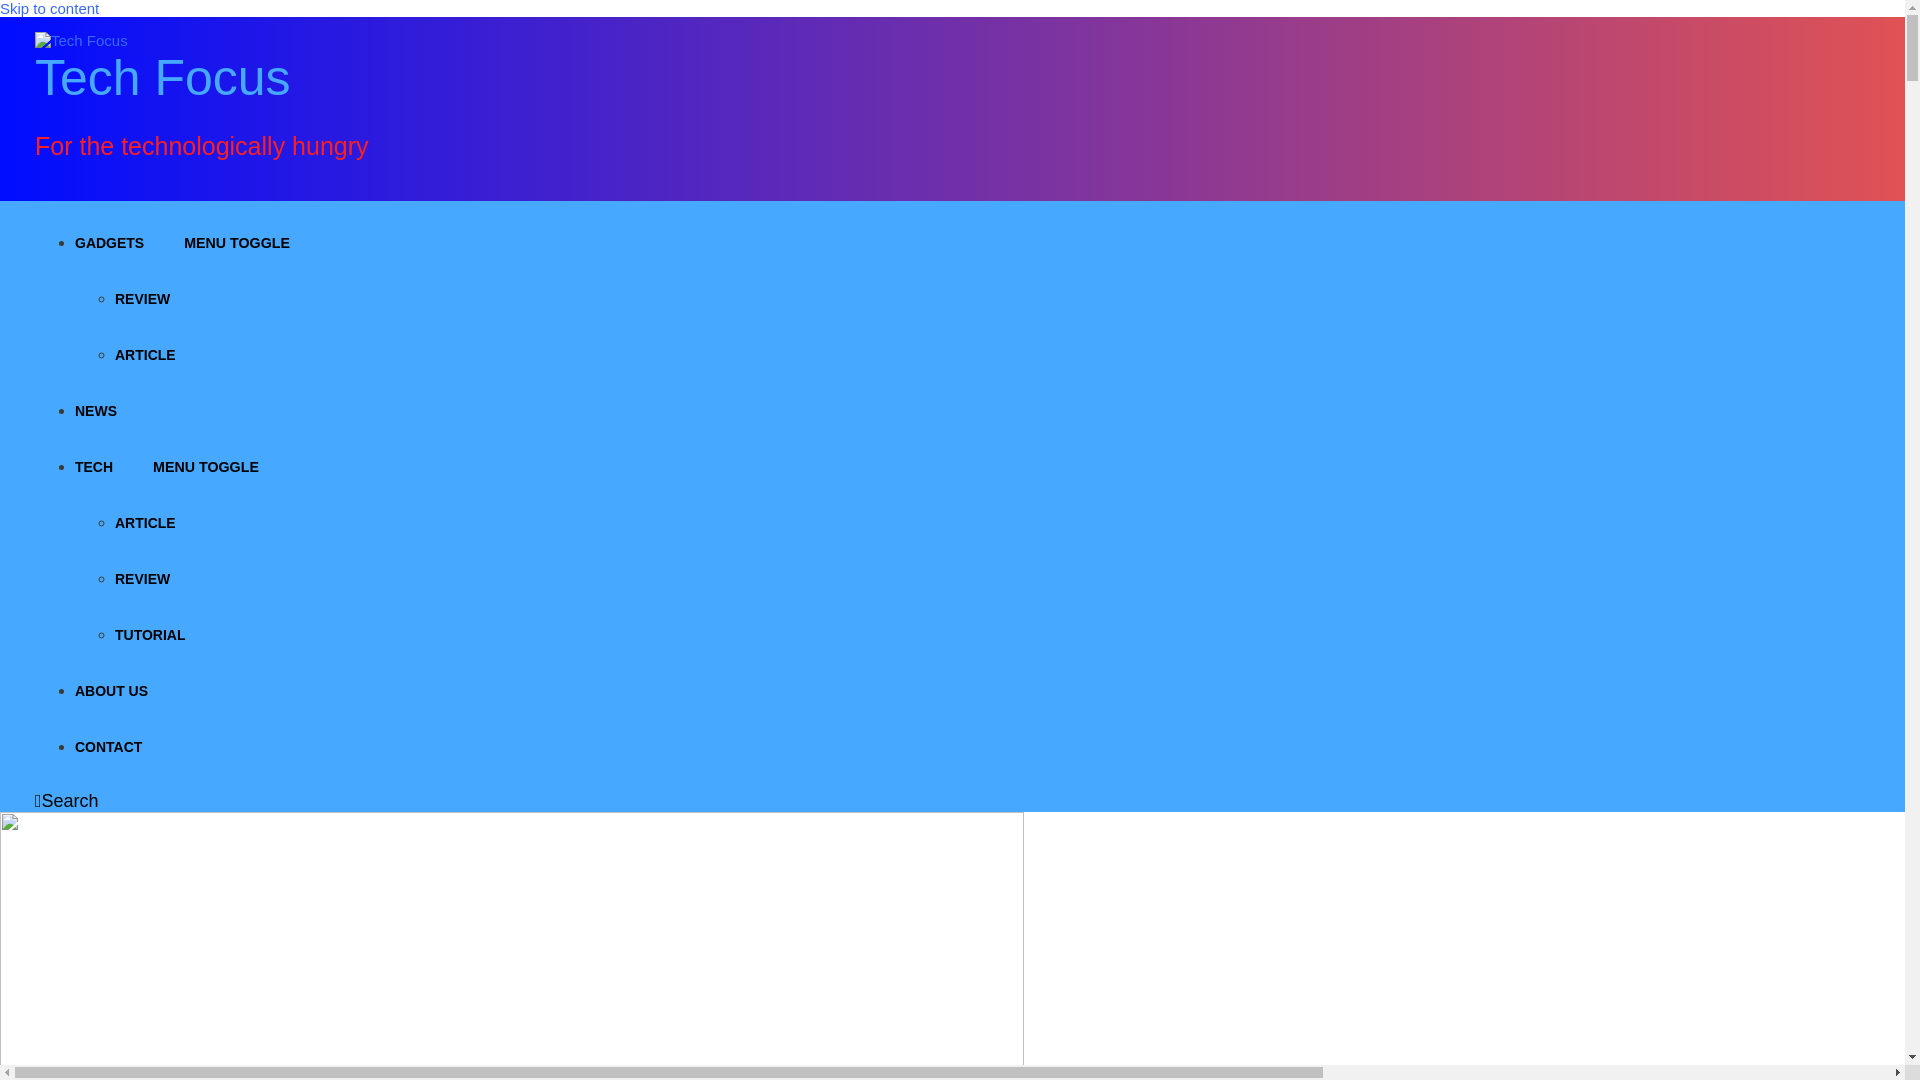 This screenshot has height=1080, width=1920. I want to click on Tech Focus, so click(162, 77).